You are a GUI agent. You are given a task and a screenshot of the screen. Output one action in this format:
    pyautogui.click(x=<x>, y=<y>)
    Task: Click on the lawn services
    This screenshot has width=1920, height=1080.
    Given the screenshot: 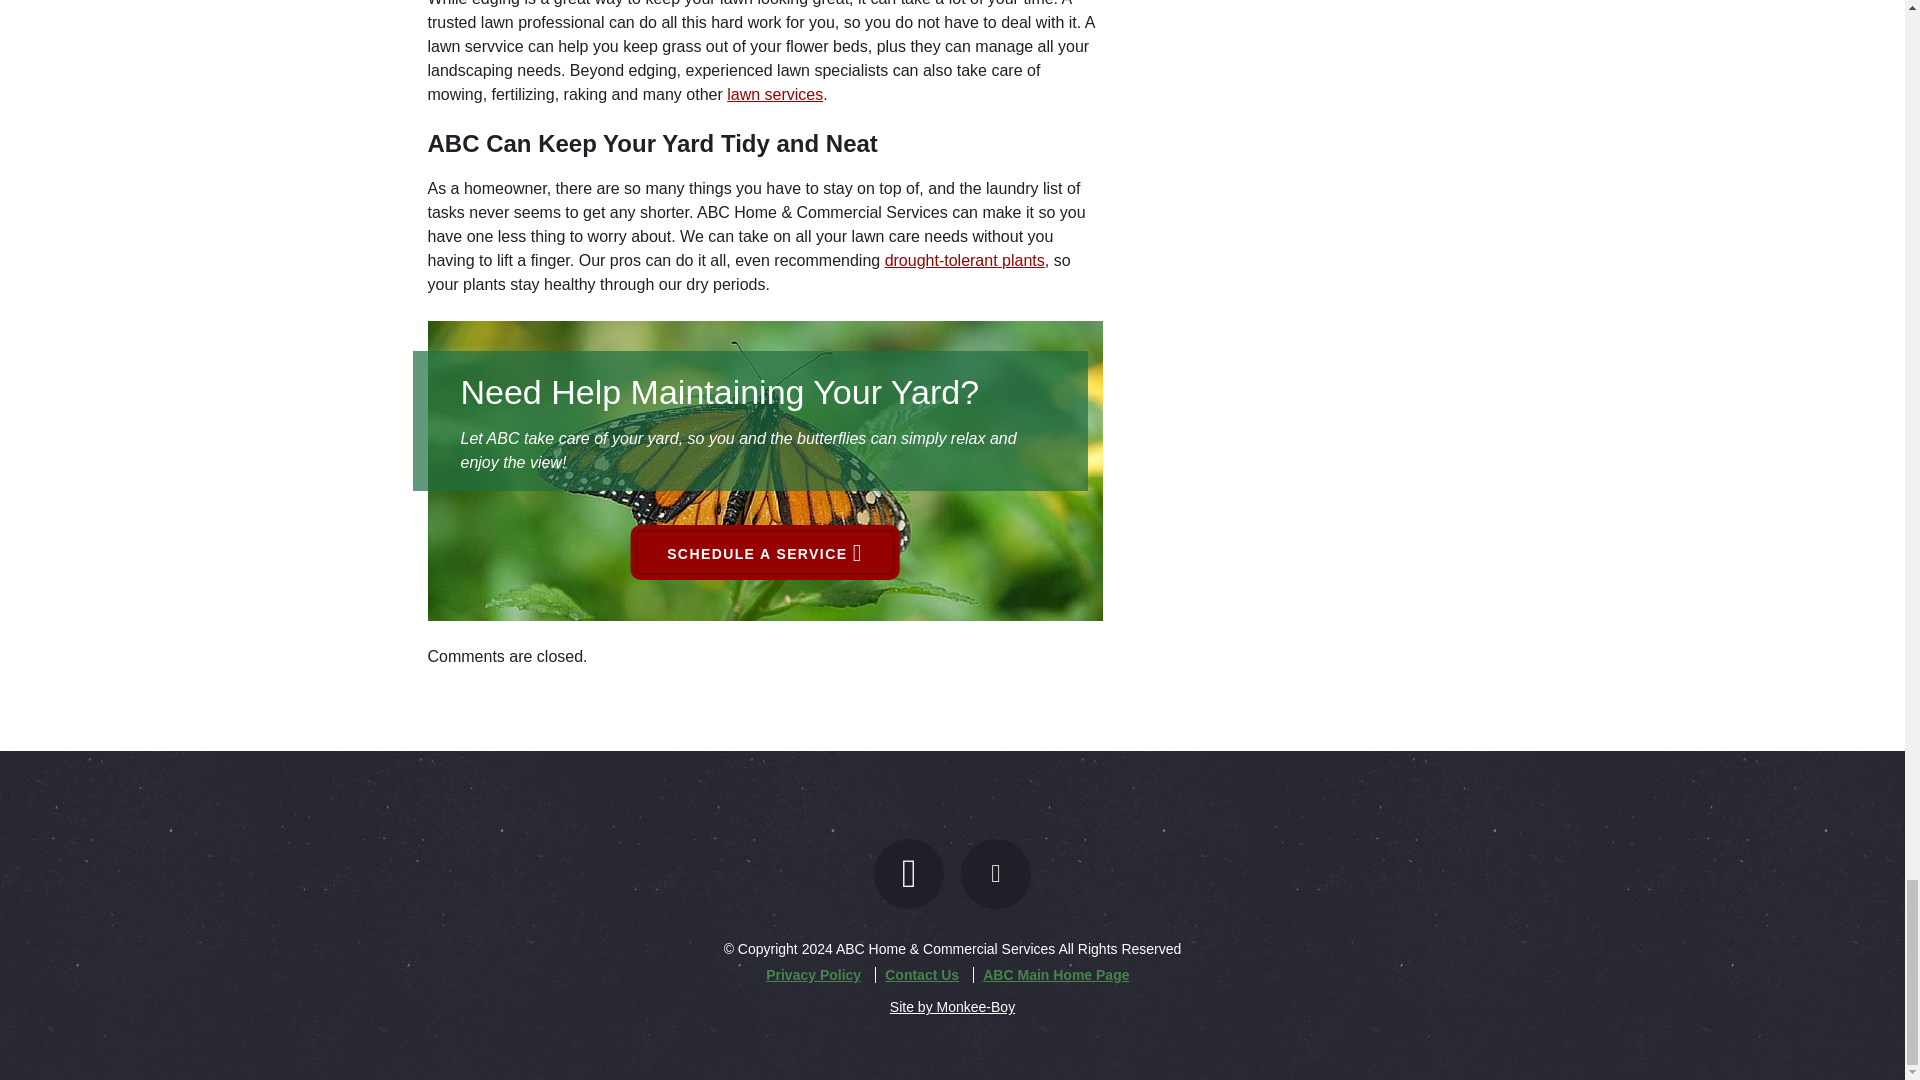 What is the action you would take?
    pyautogui.click(x=775, y=94)
    